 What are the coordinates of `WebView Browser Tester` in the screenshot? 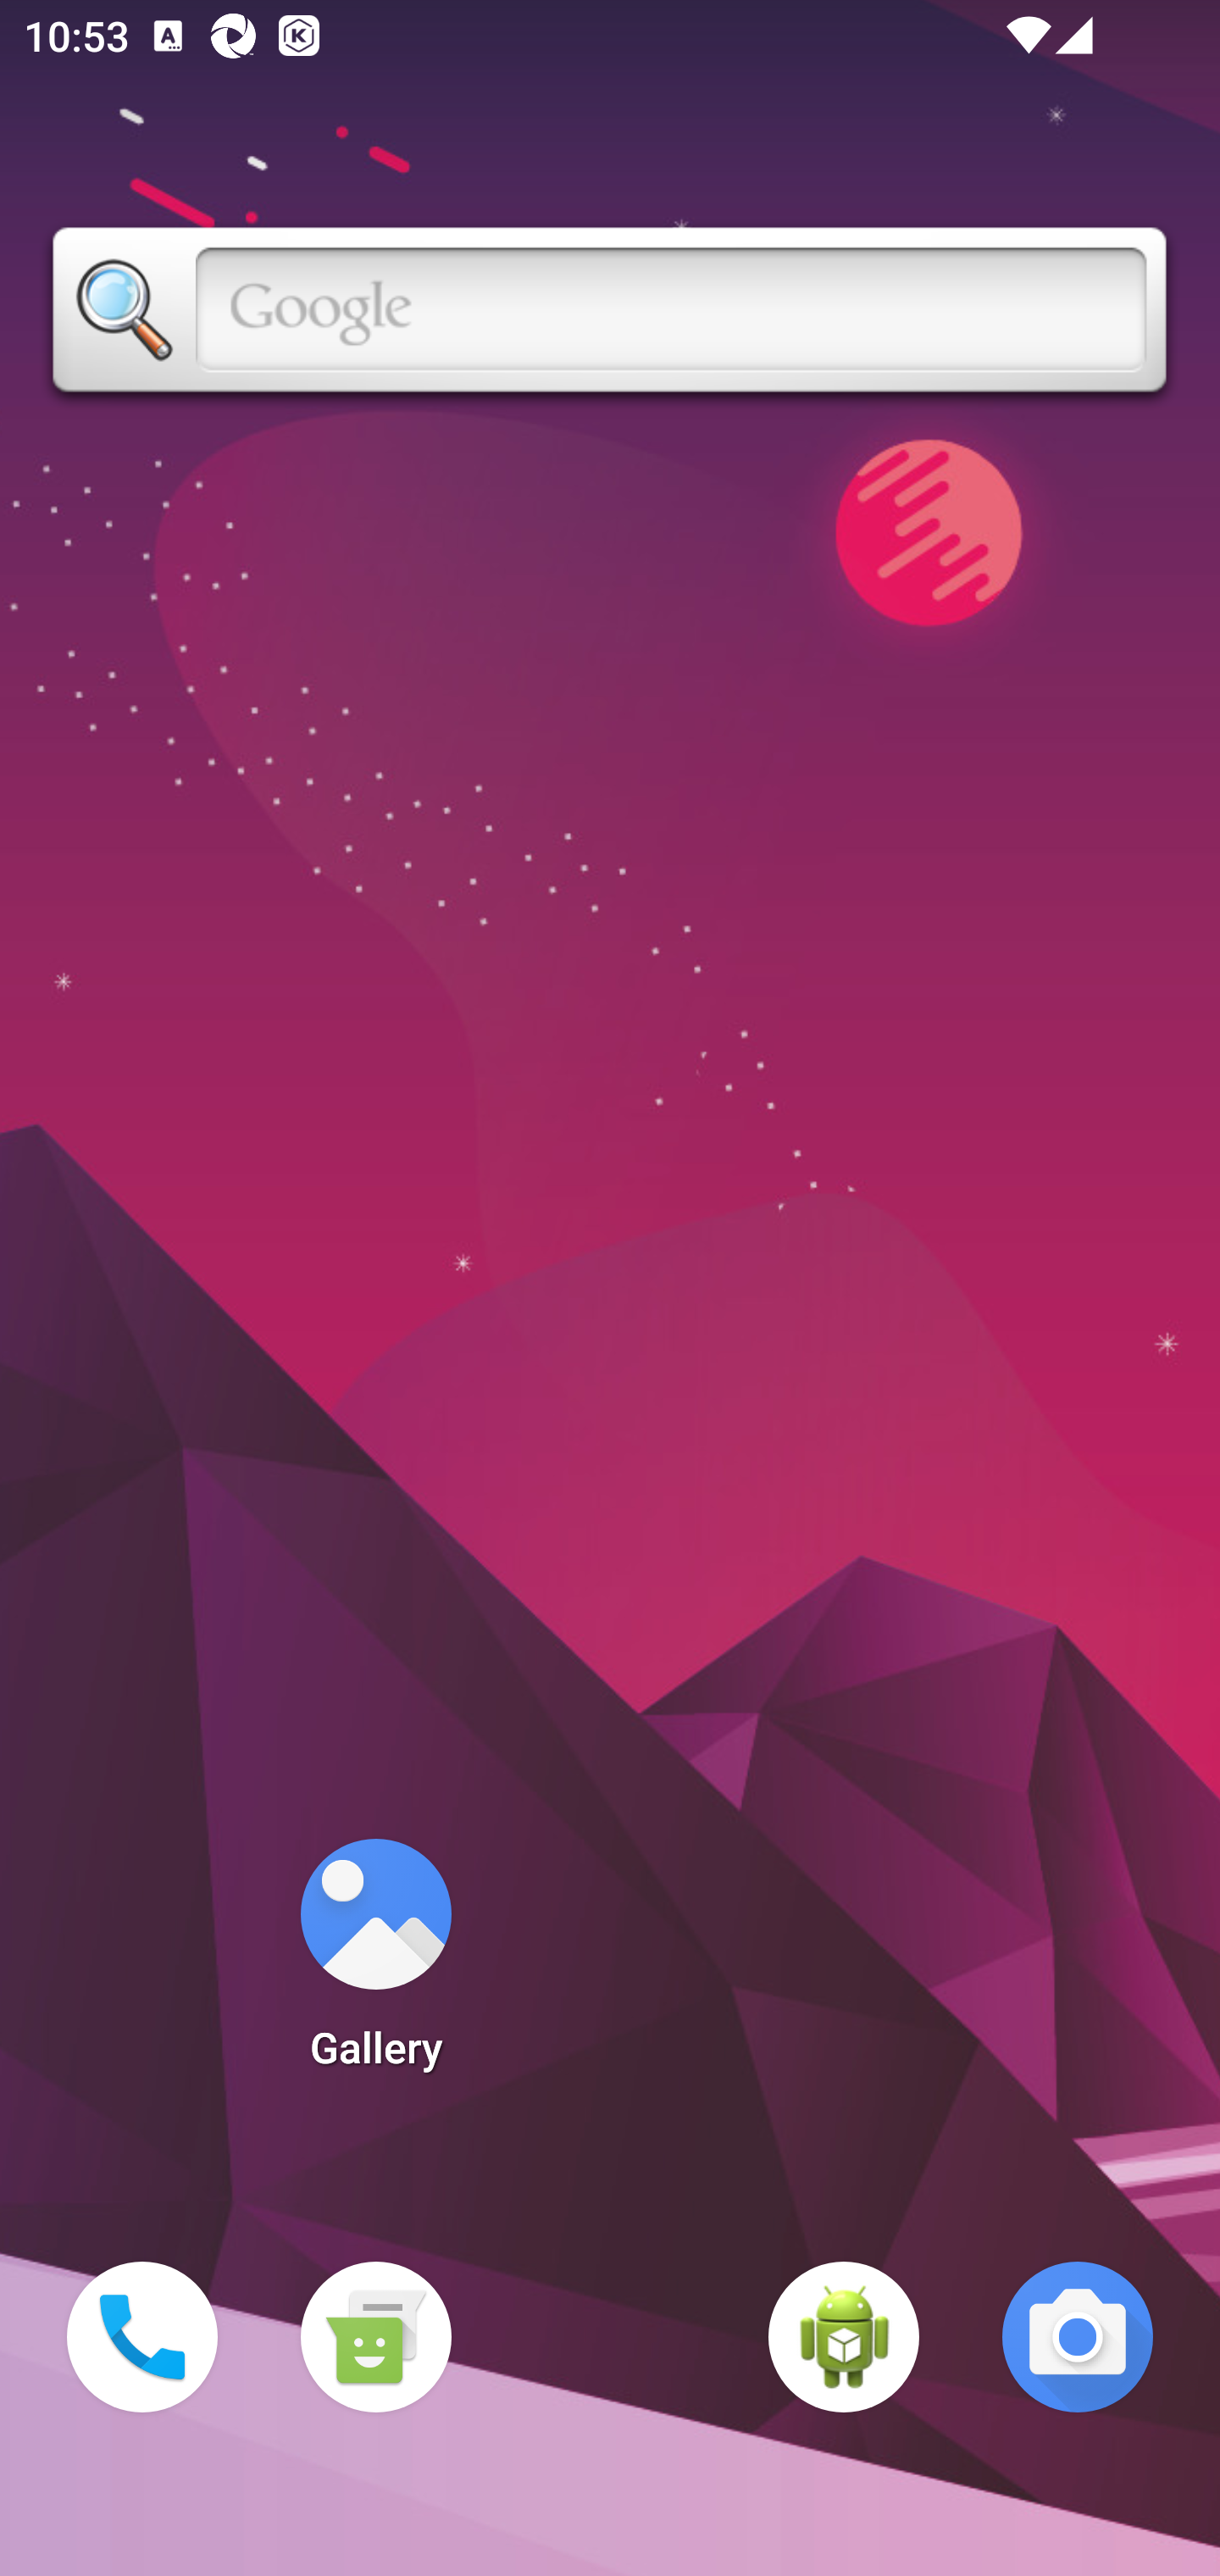 It's located at (844, 2337).